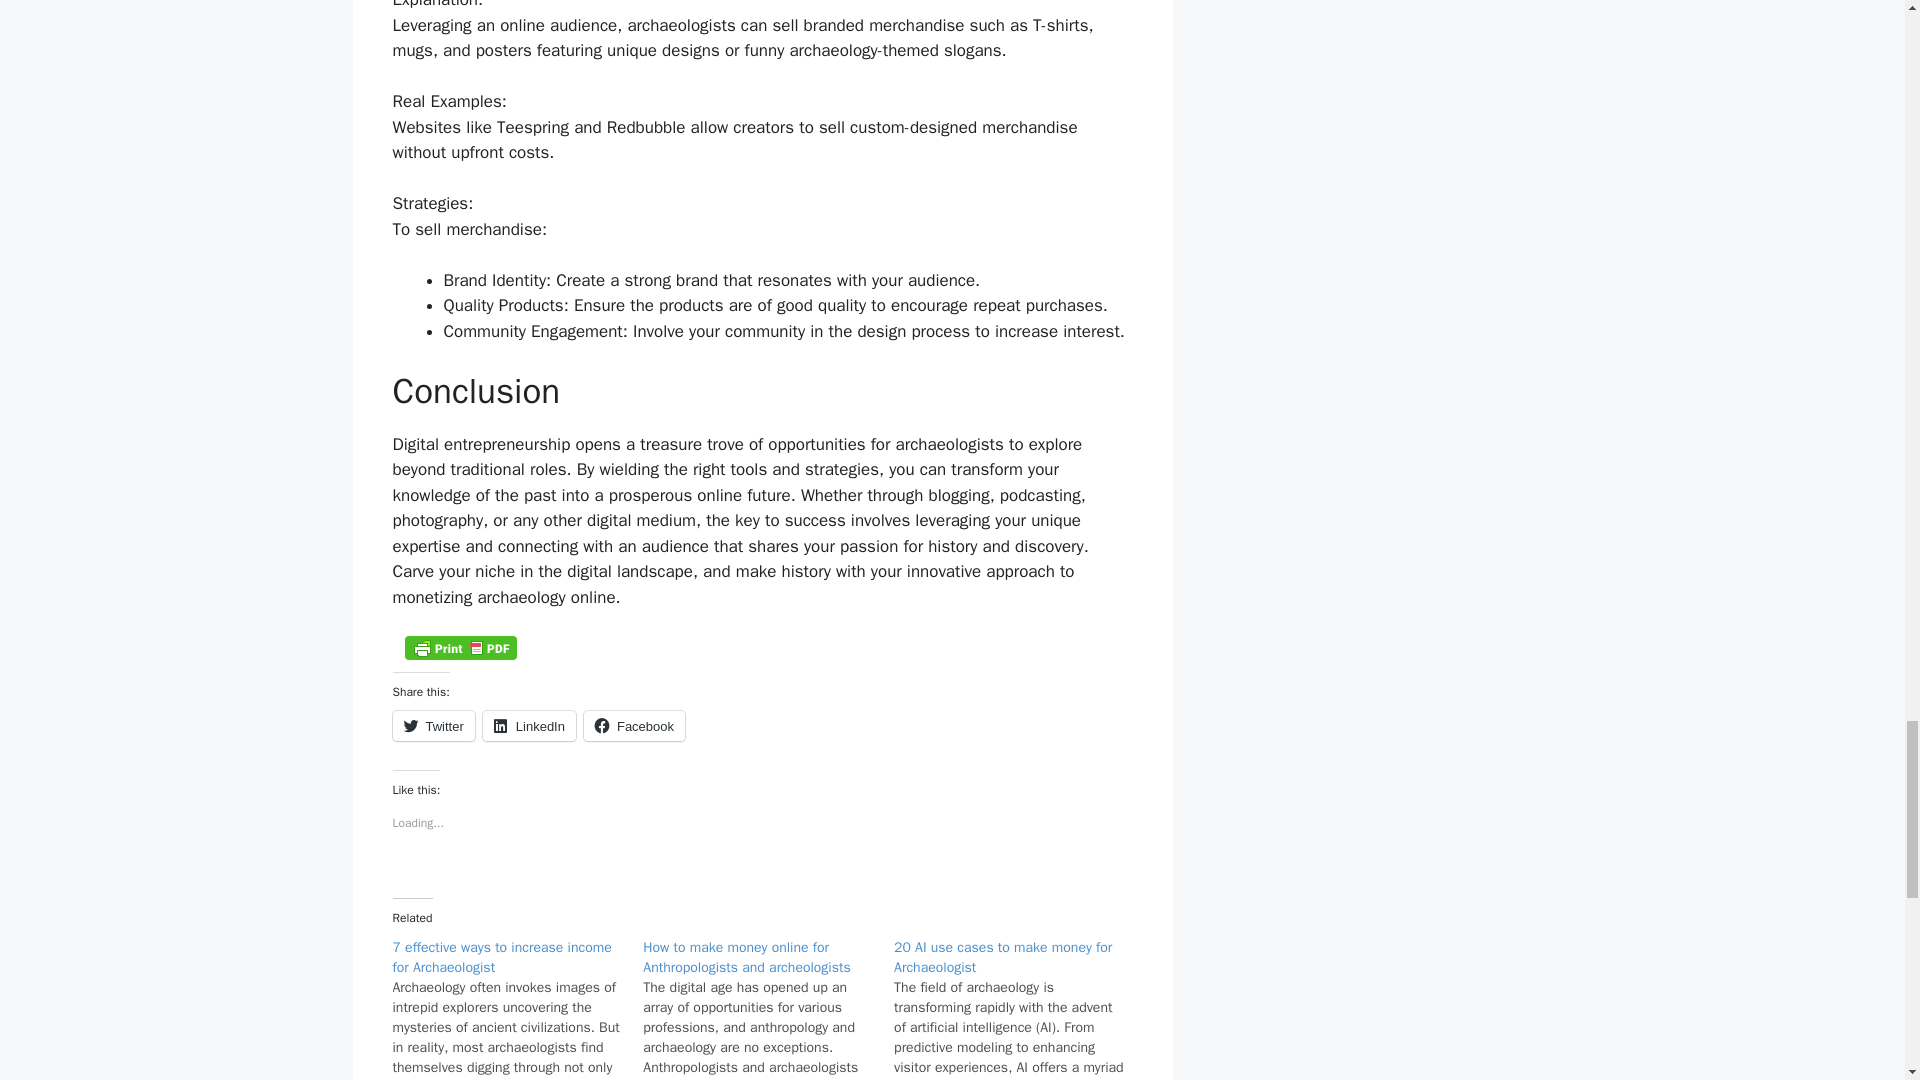 Image resolution: width=1920 pixels, height=1080 pixels. What do you see at coordinates (634, 725) in the screenshot?
I see `Facebook` at bounding box center [634, 725].